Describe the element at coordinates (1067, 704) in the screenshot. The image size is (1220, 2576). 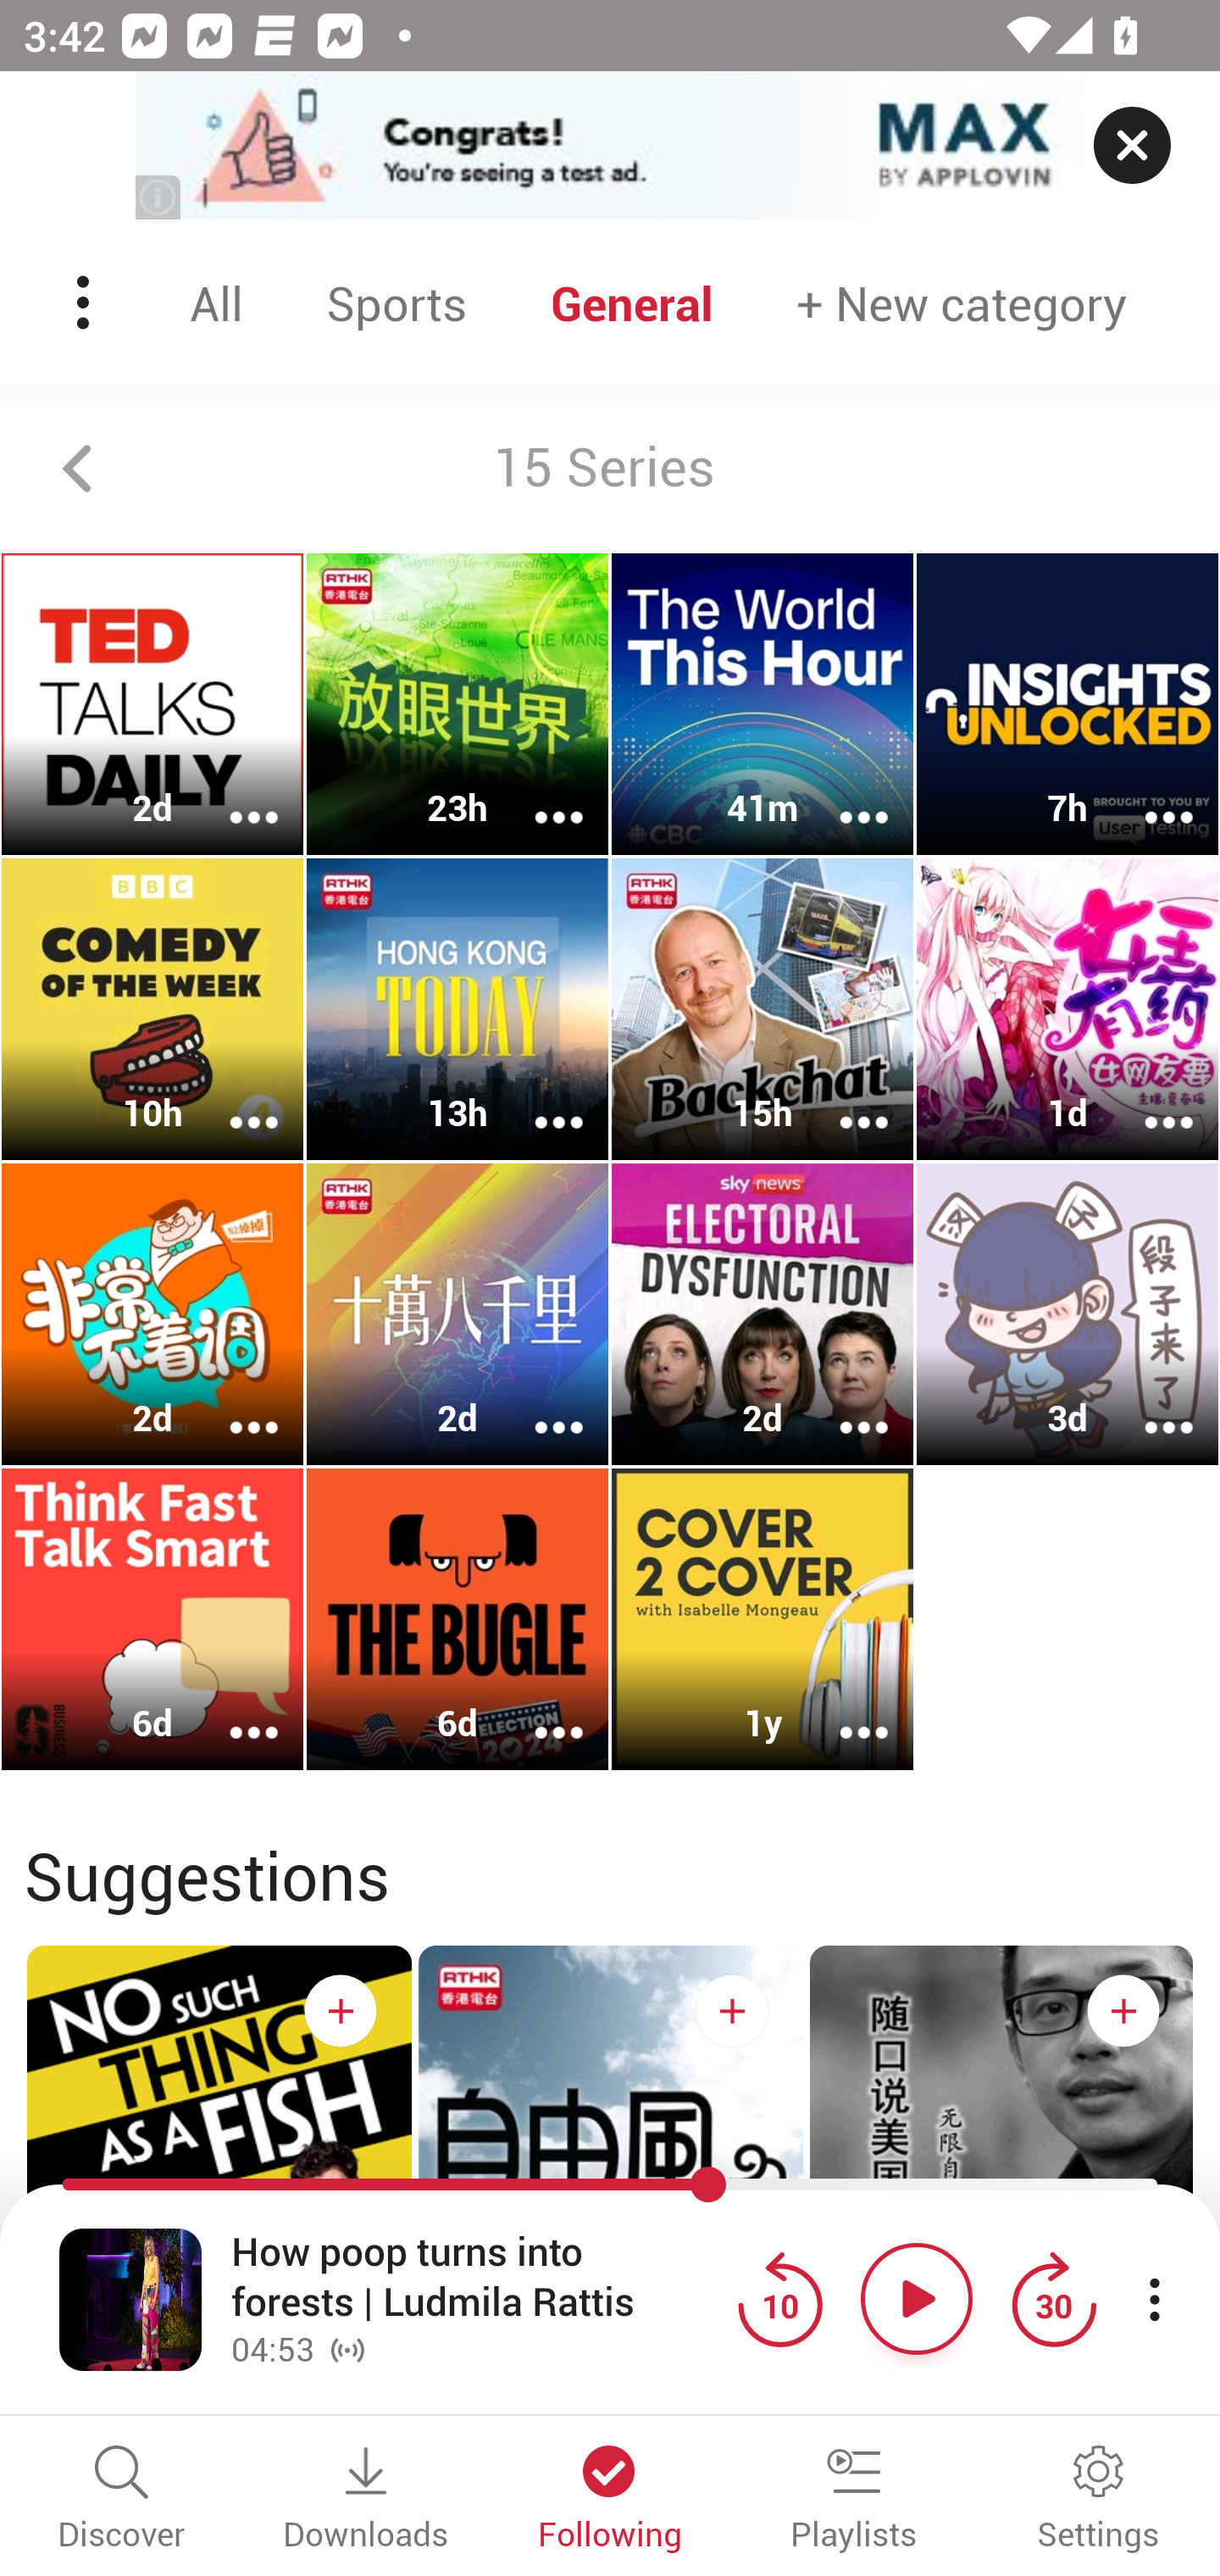
I see `Insights Unlocked 7h More options More options` at that location.